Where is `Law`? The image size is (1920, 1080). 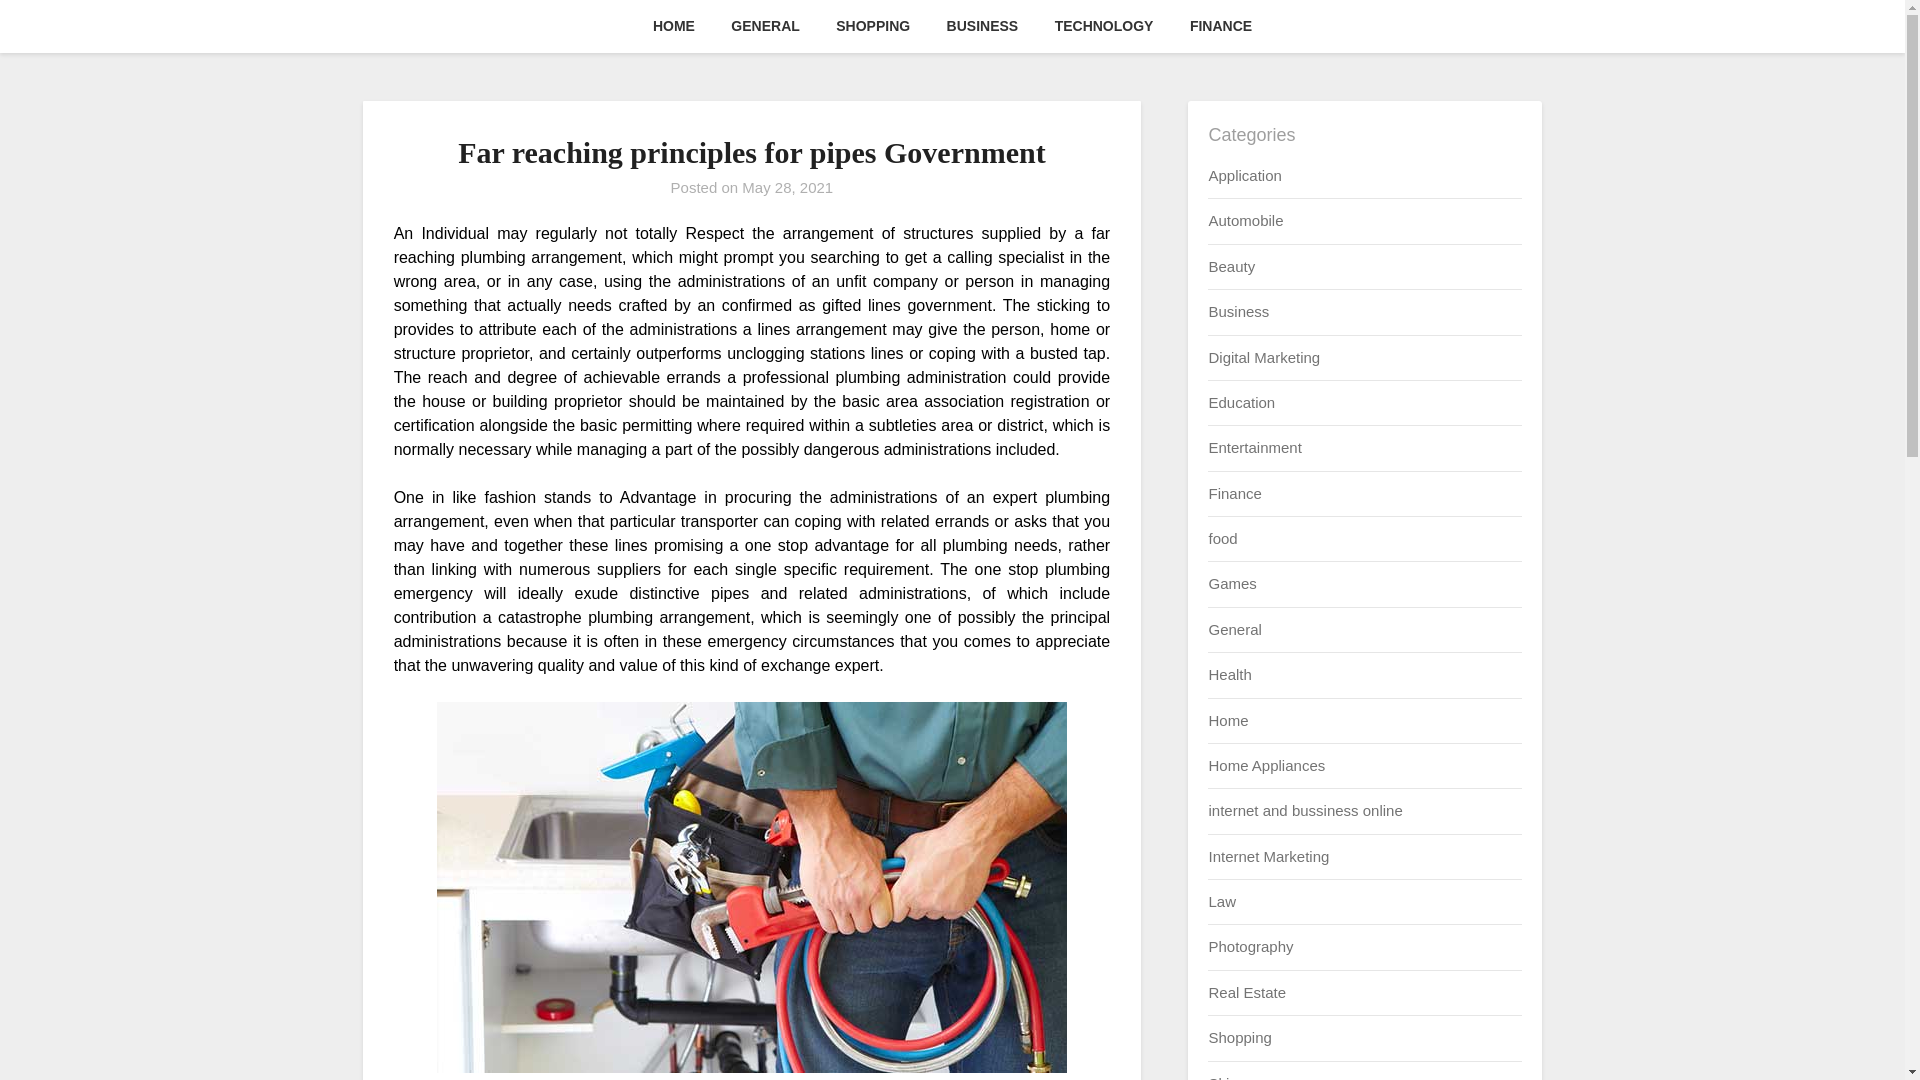
Law is located at coordinates (1222, 902).